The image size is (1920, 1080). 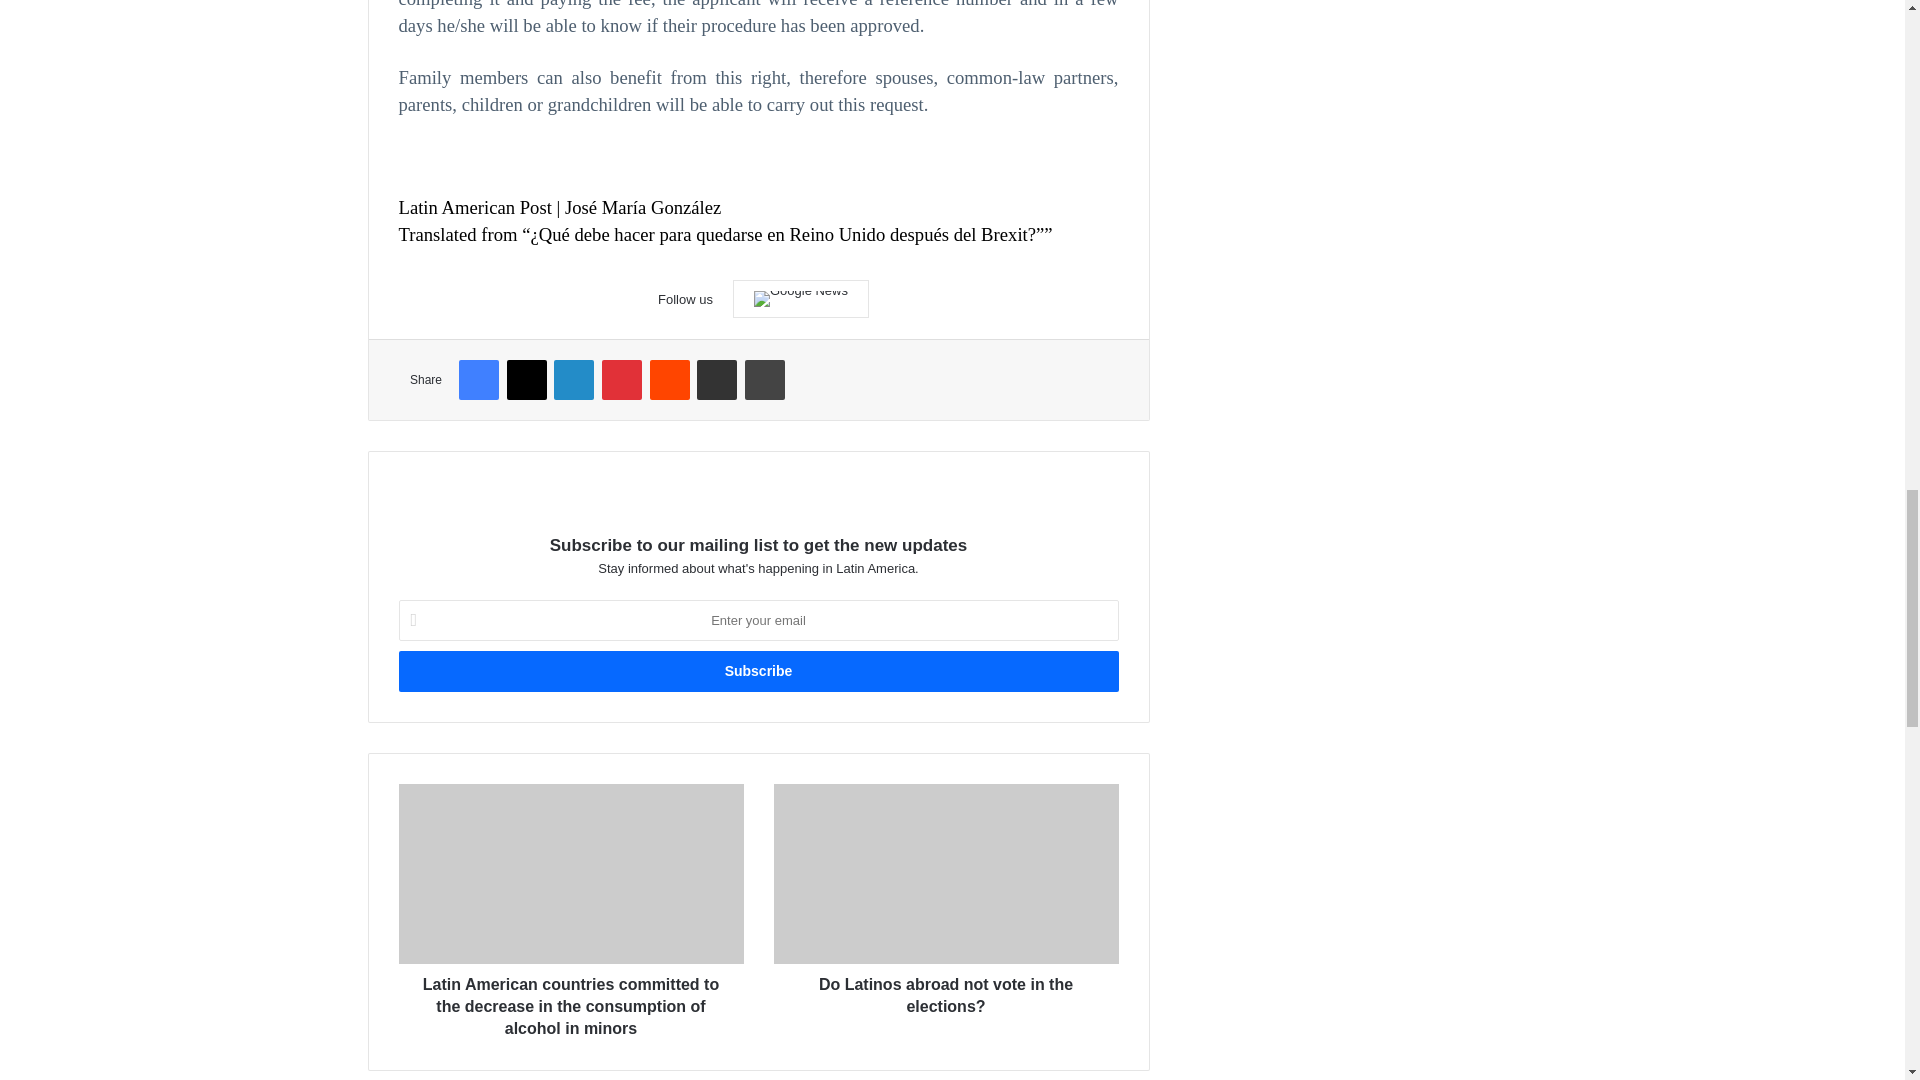 What do you see at coordinates (478, 379) in the screenshot?
I see `Facebook` at bounding box center [478, 379].